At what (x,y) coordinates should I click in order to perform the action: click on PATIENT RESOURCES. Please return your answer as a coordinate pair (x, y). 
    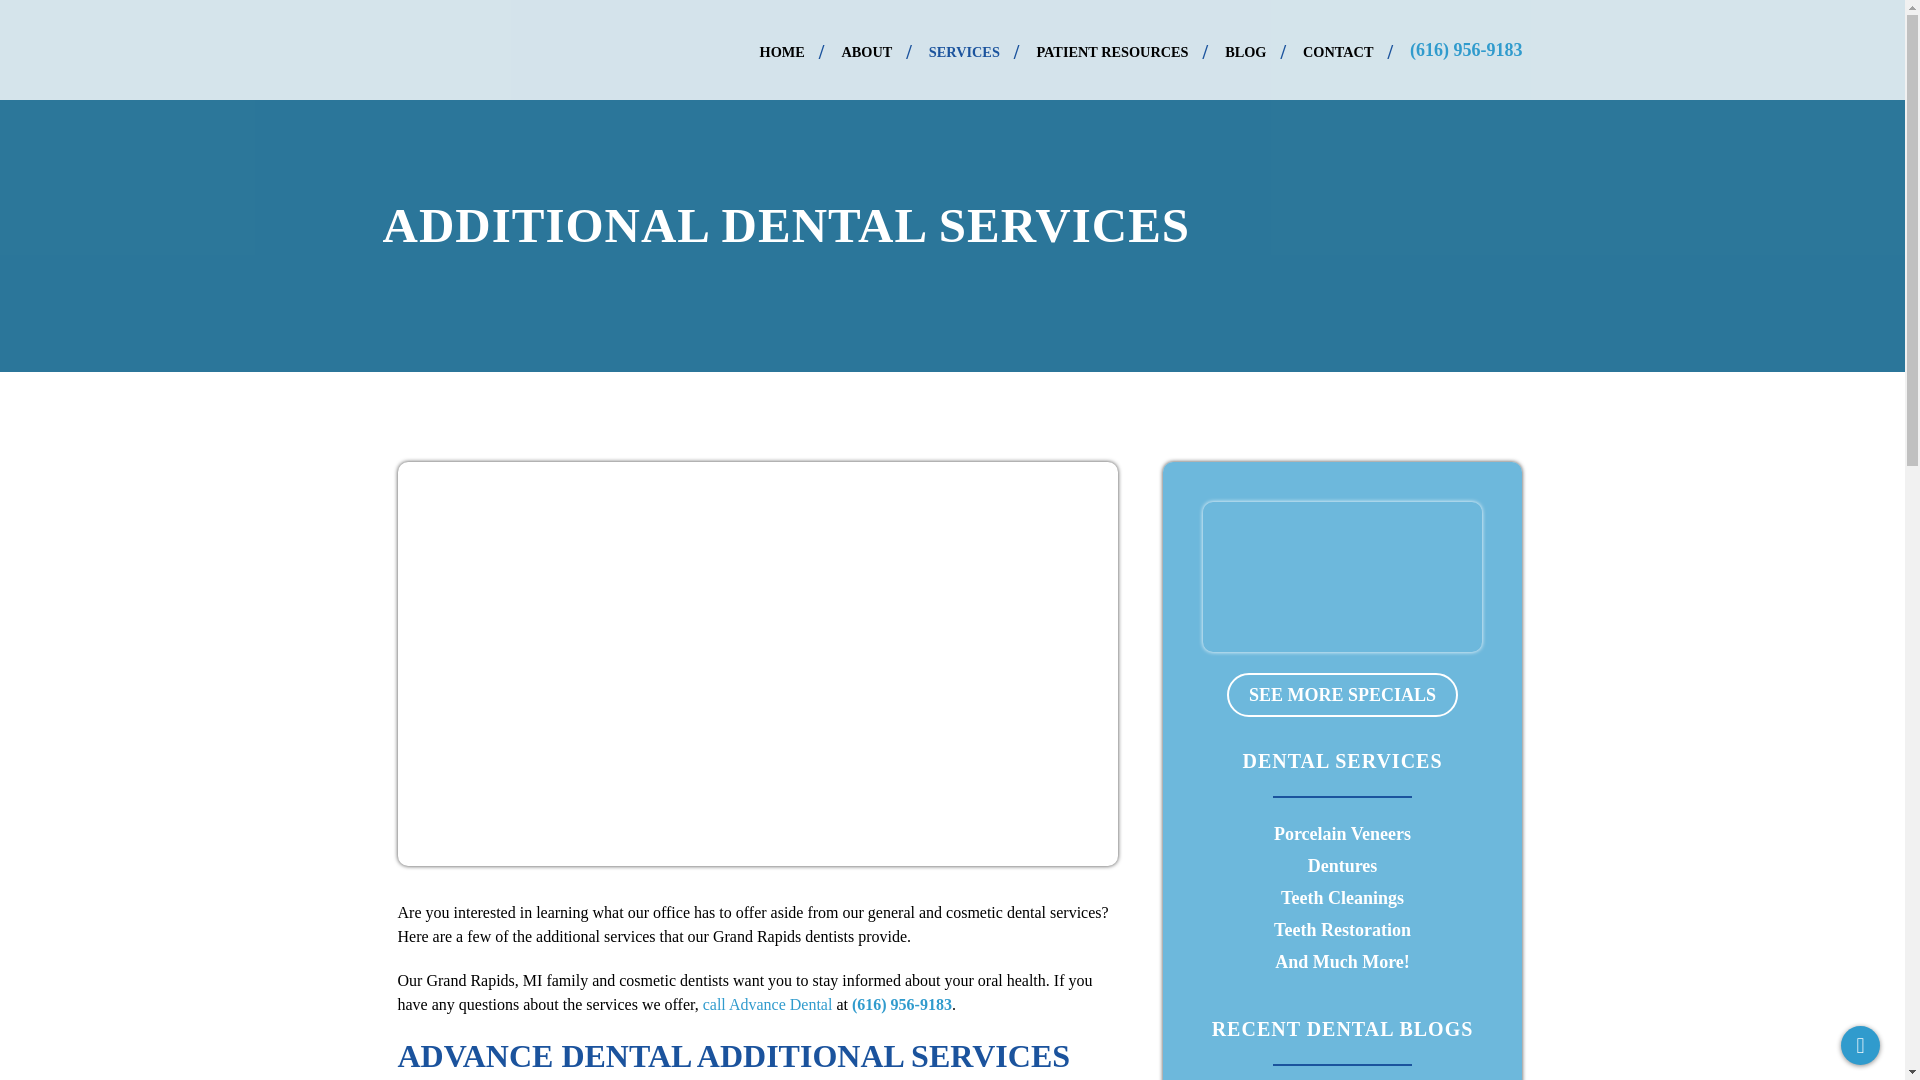
    Looking at the image, I should click on (1122, 50).